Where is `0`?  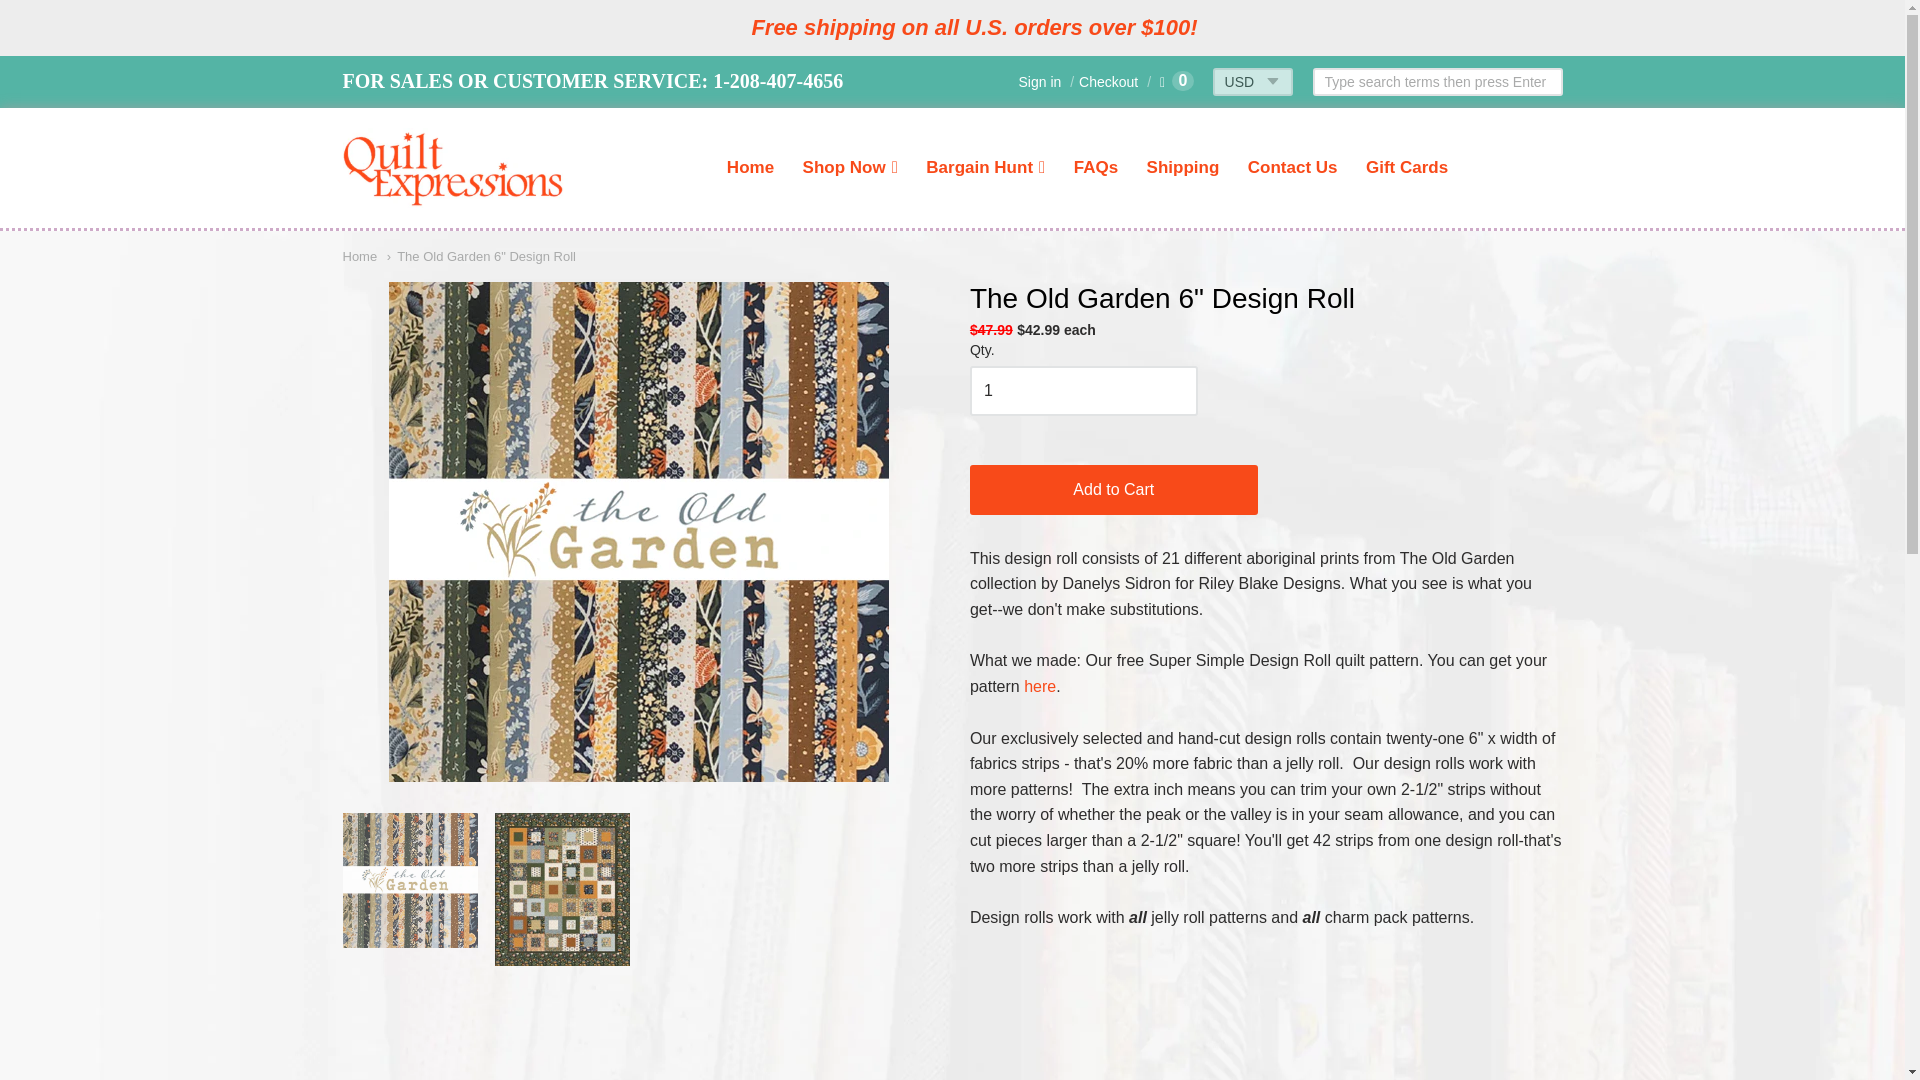 0 is located at coordinates (1176, 82).